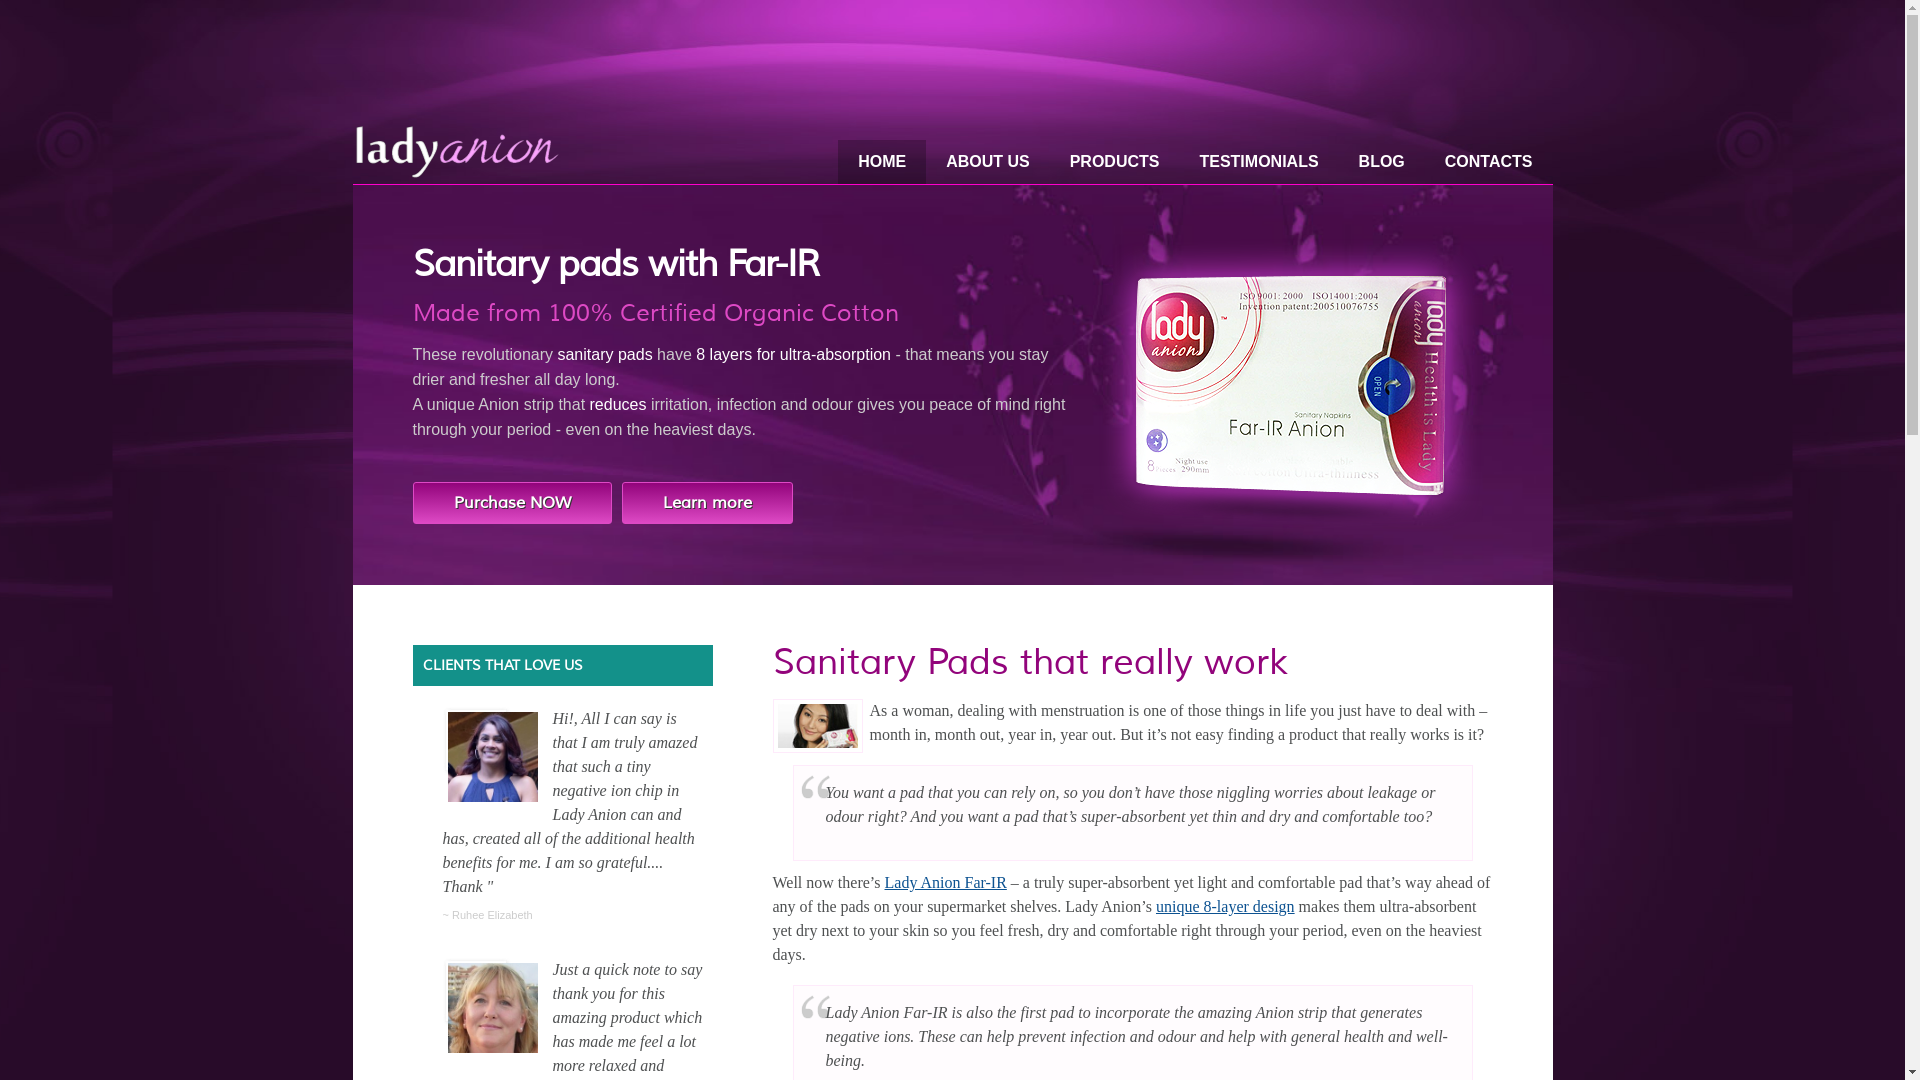 The width and height of the screenshot is (1920, 1080). What do you see at coordinates (1258, 162) in the screenshot?
I see `TESTIMONIALS` at bounding box center [1258, 162].